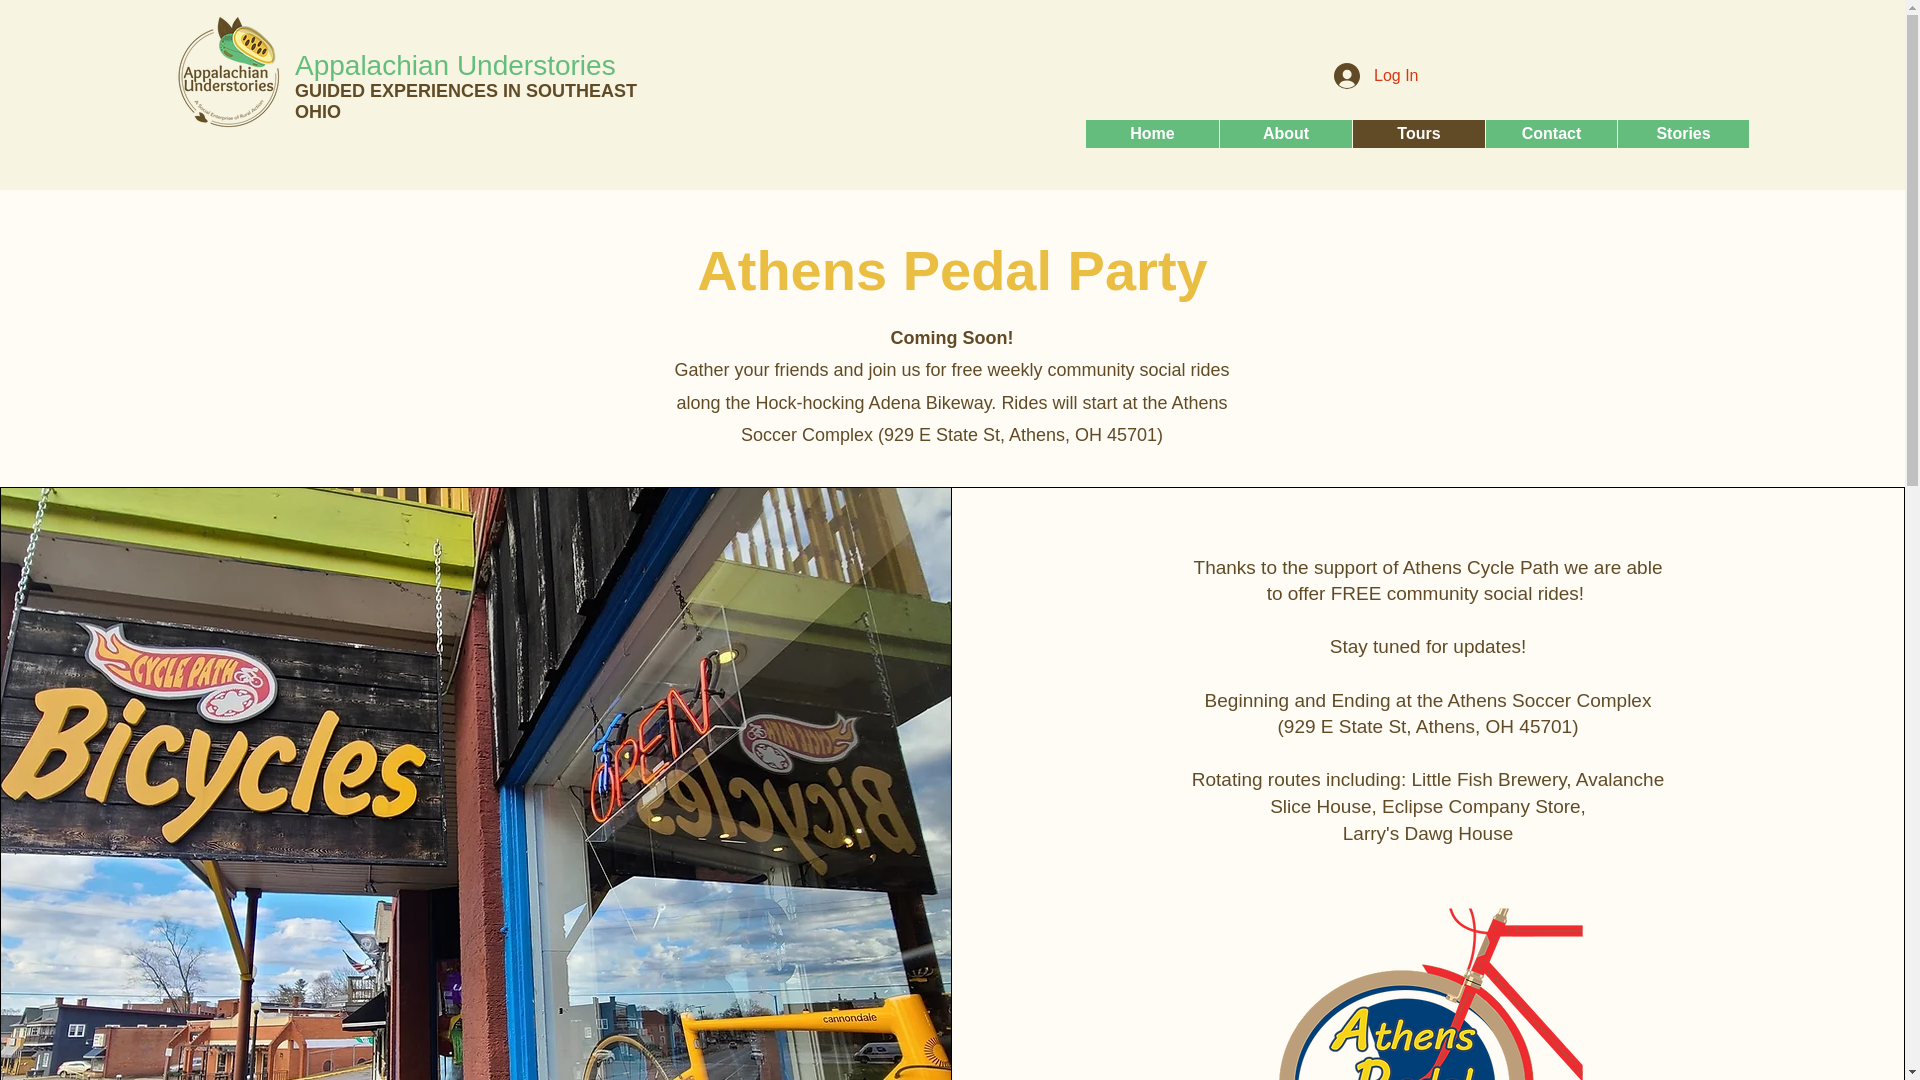 This screenshot has width=1920, height=1080. Describe the element at coordinates (1682, 133) in the screenshot. I see `Stories` at that location.